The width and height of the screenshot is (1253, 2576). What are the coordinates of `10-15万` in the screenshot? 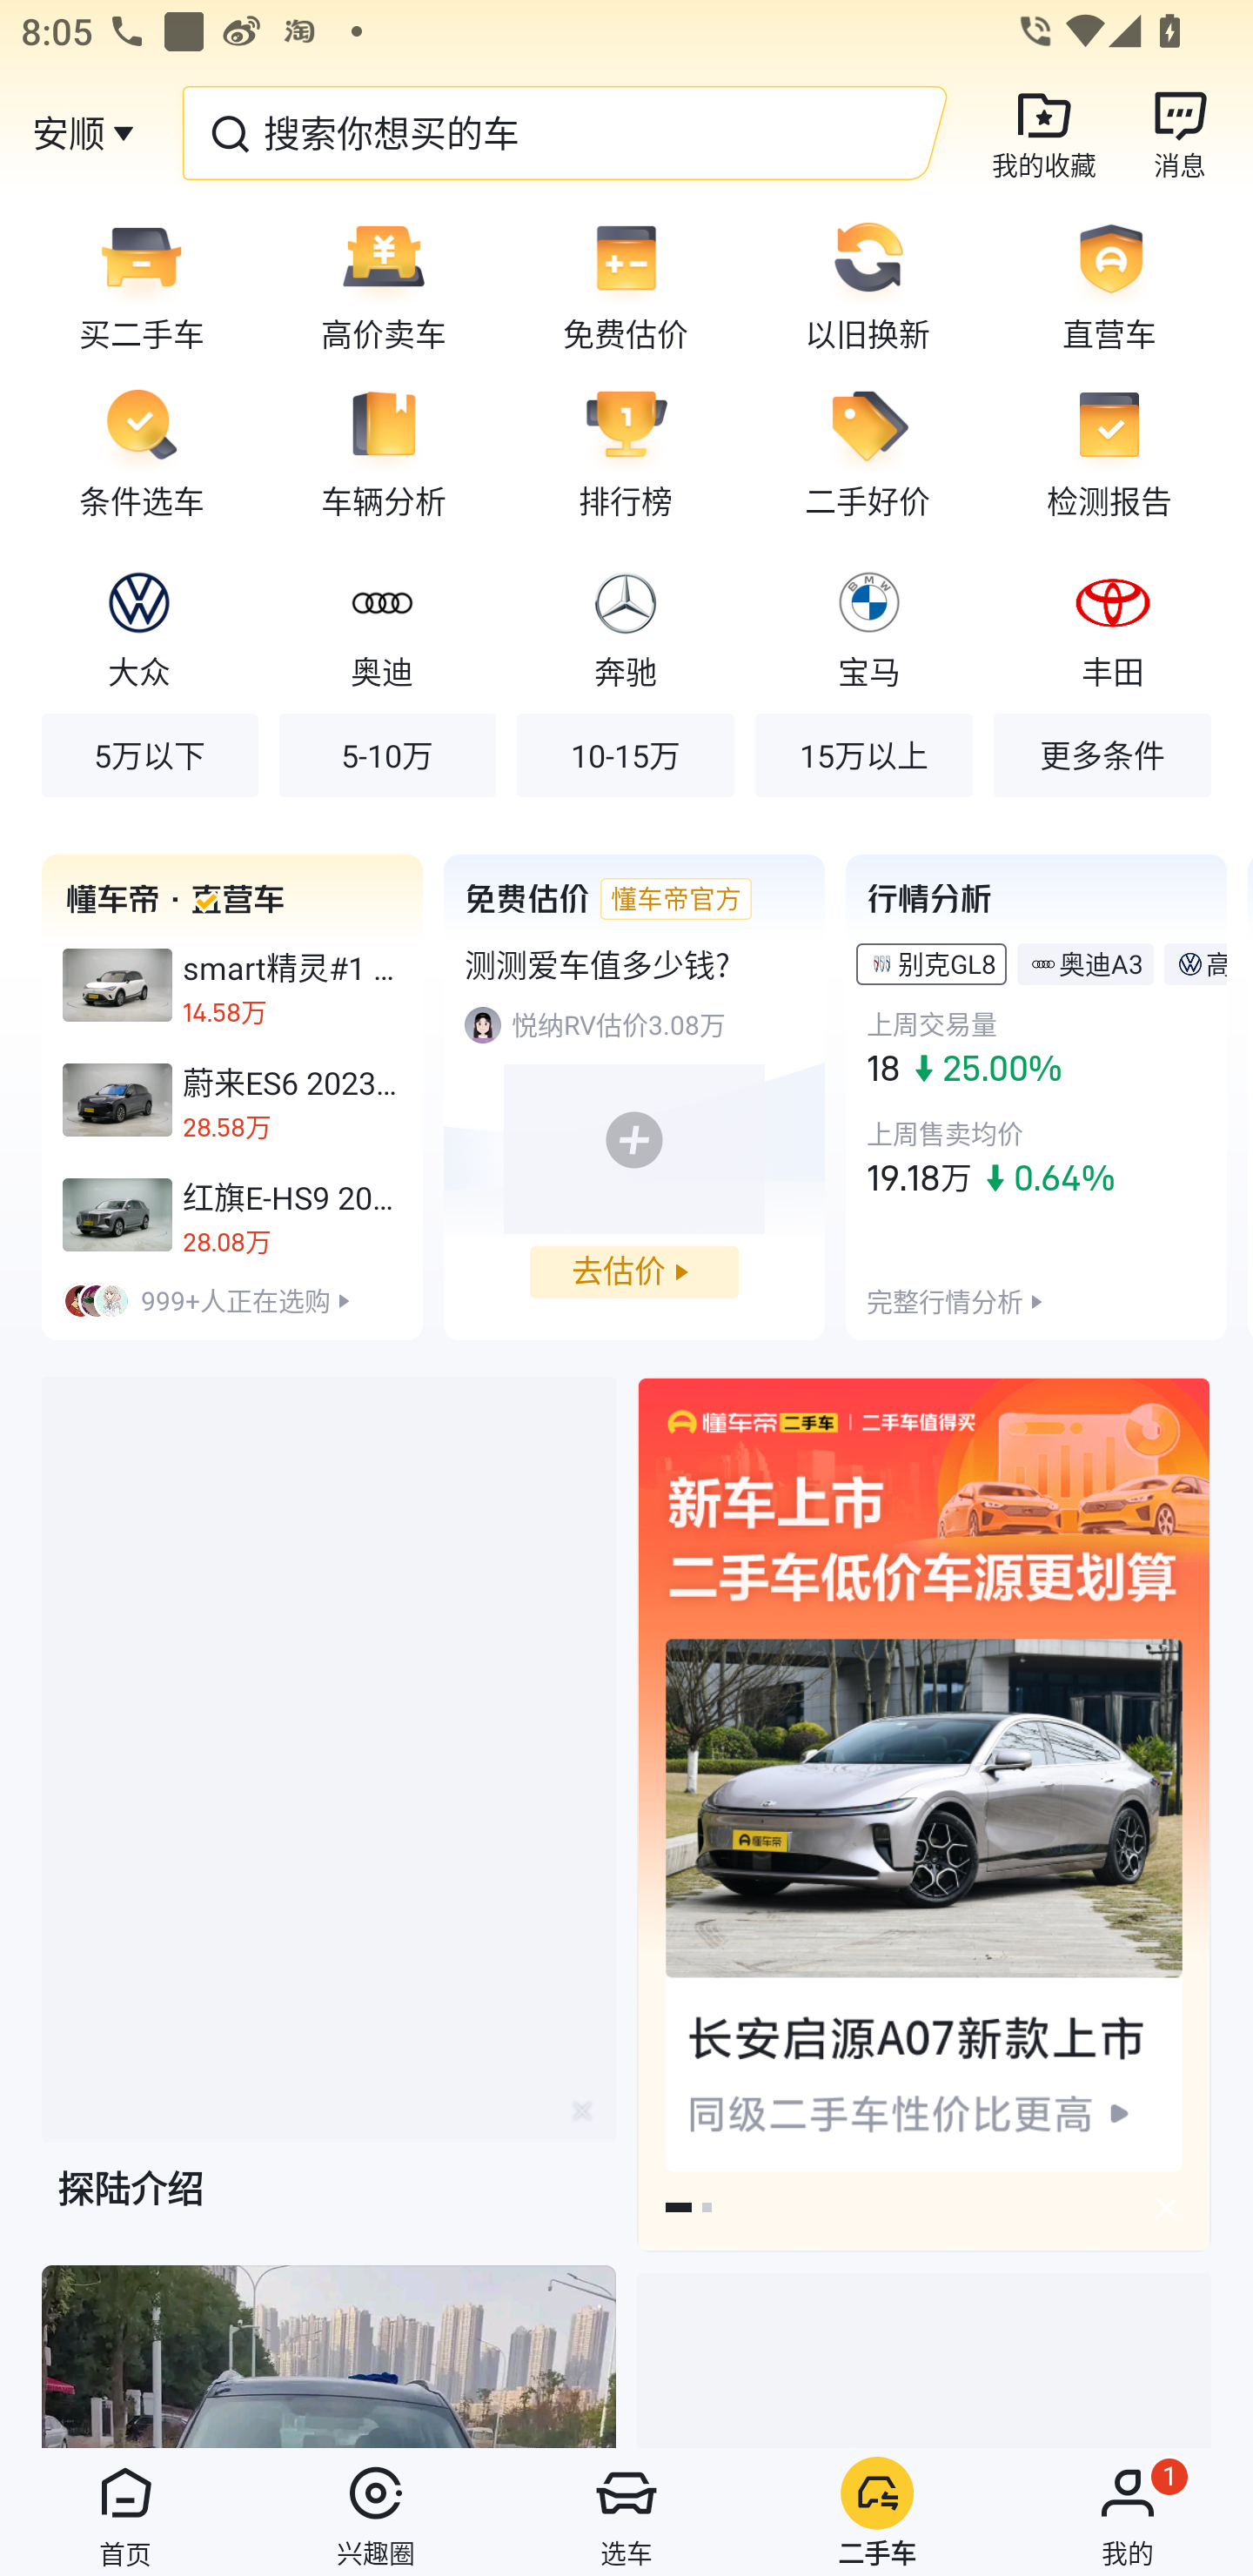 It's located at (625, 754).